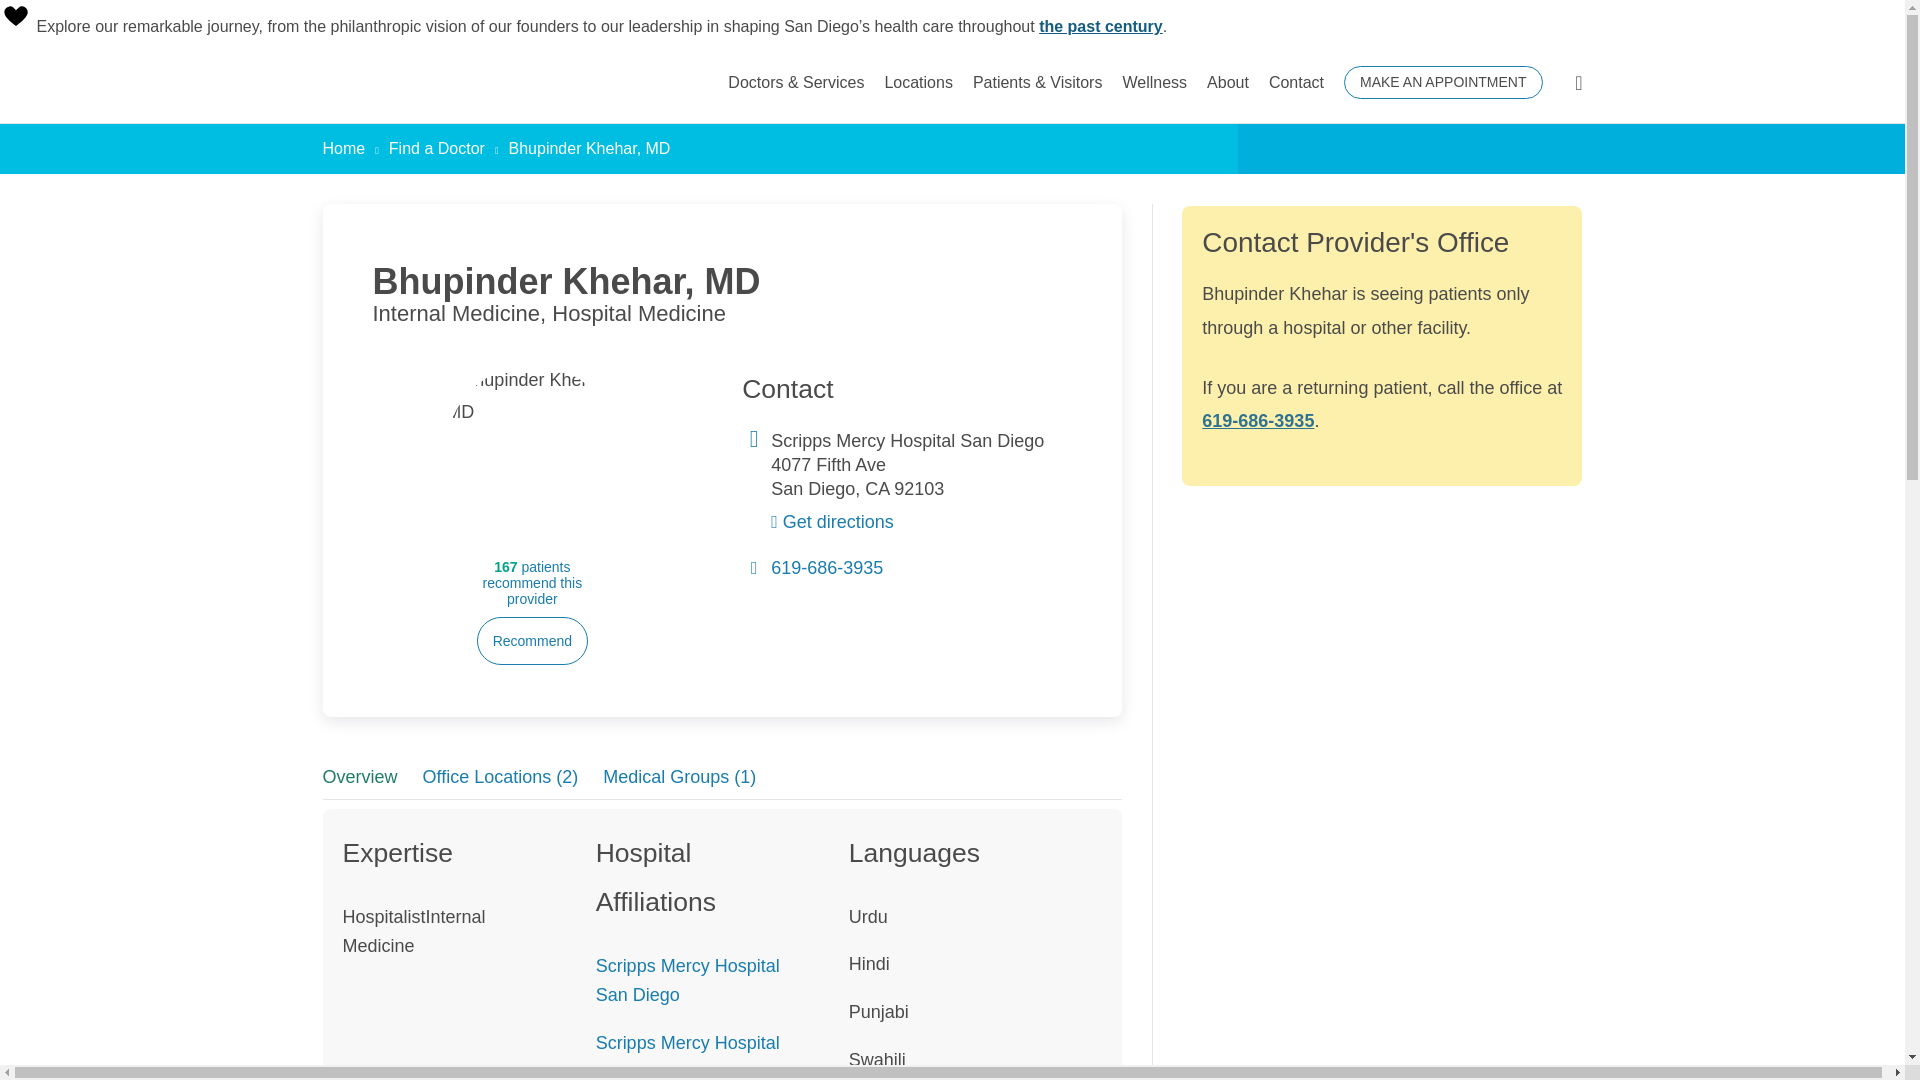  Describe the element at coordinates (876, 488) in the screenshot. I see `California` at that location.